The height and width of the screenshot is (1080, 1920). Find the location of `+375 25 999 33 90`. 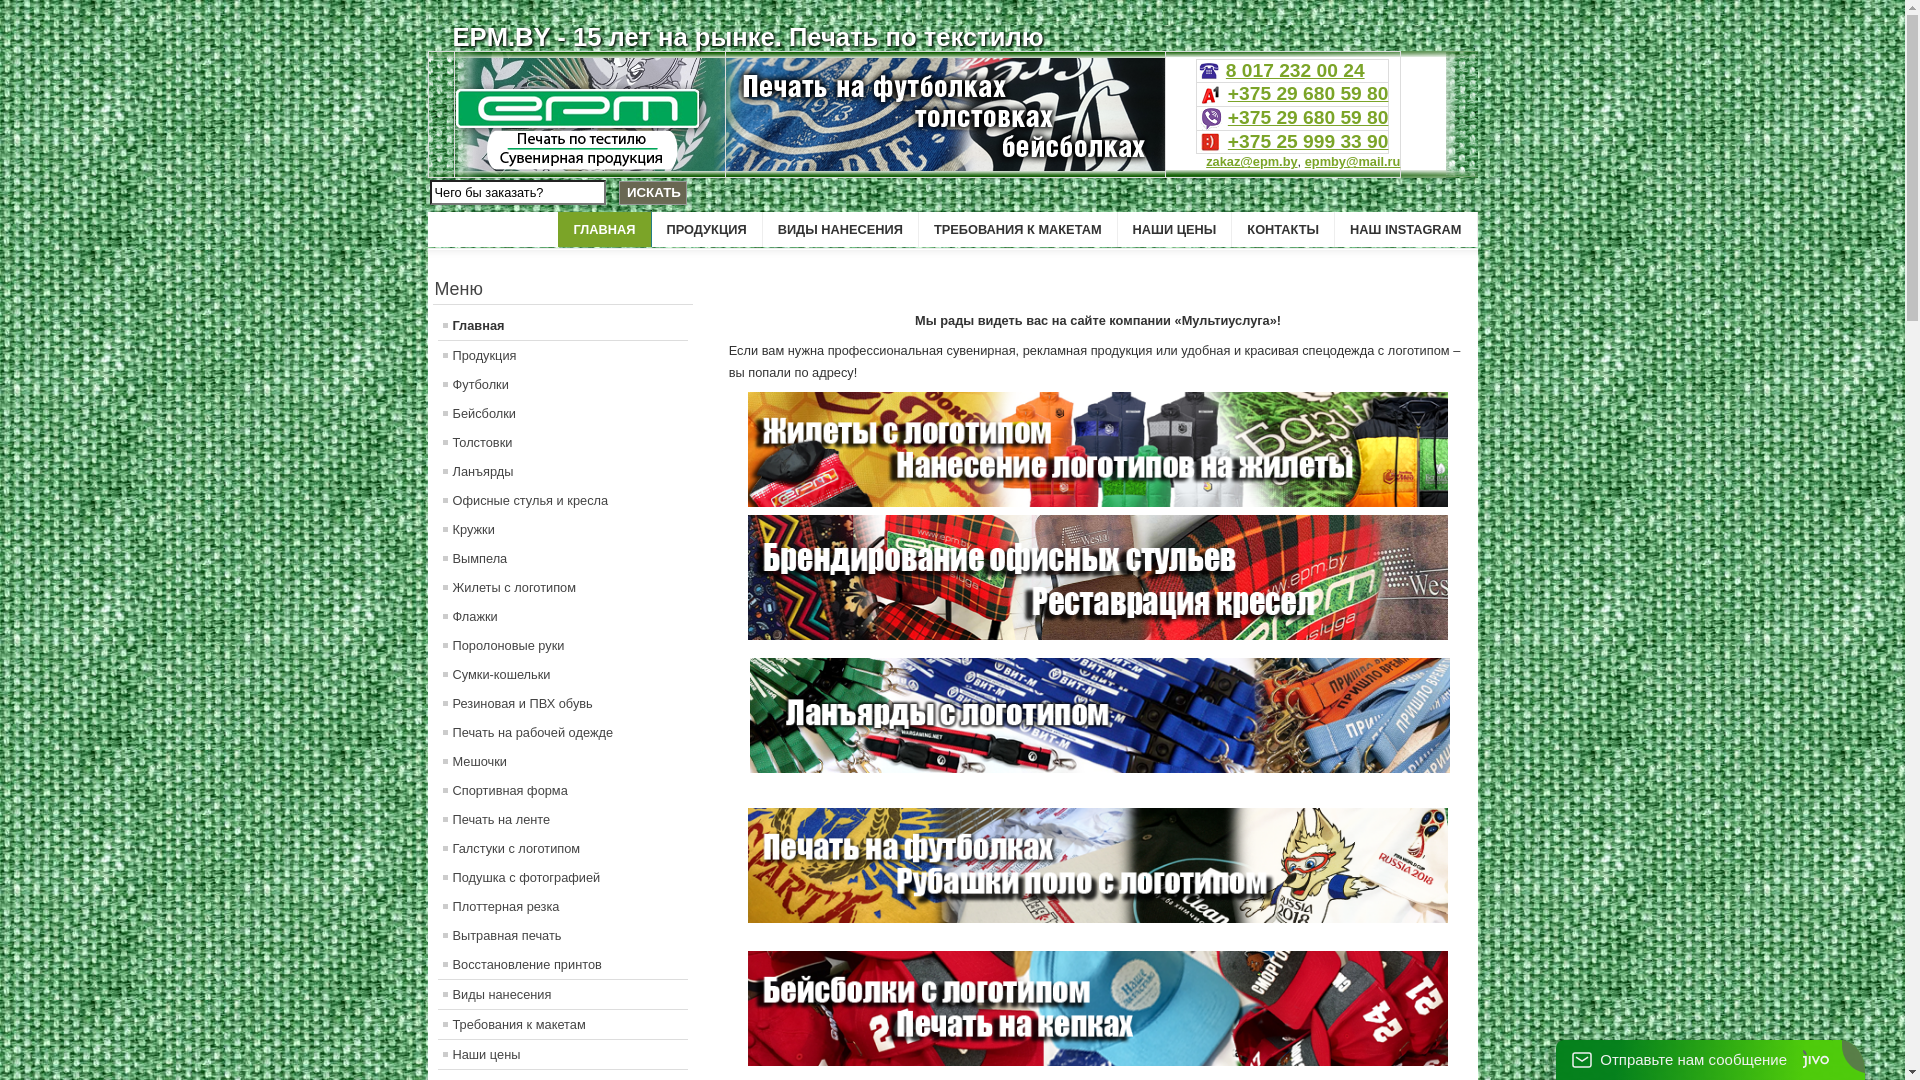

+375 25 999 33 90 is located at coordinates (1308, 142).